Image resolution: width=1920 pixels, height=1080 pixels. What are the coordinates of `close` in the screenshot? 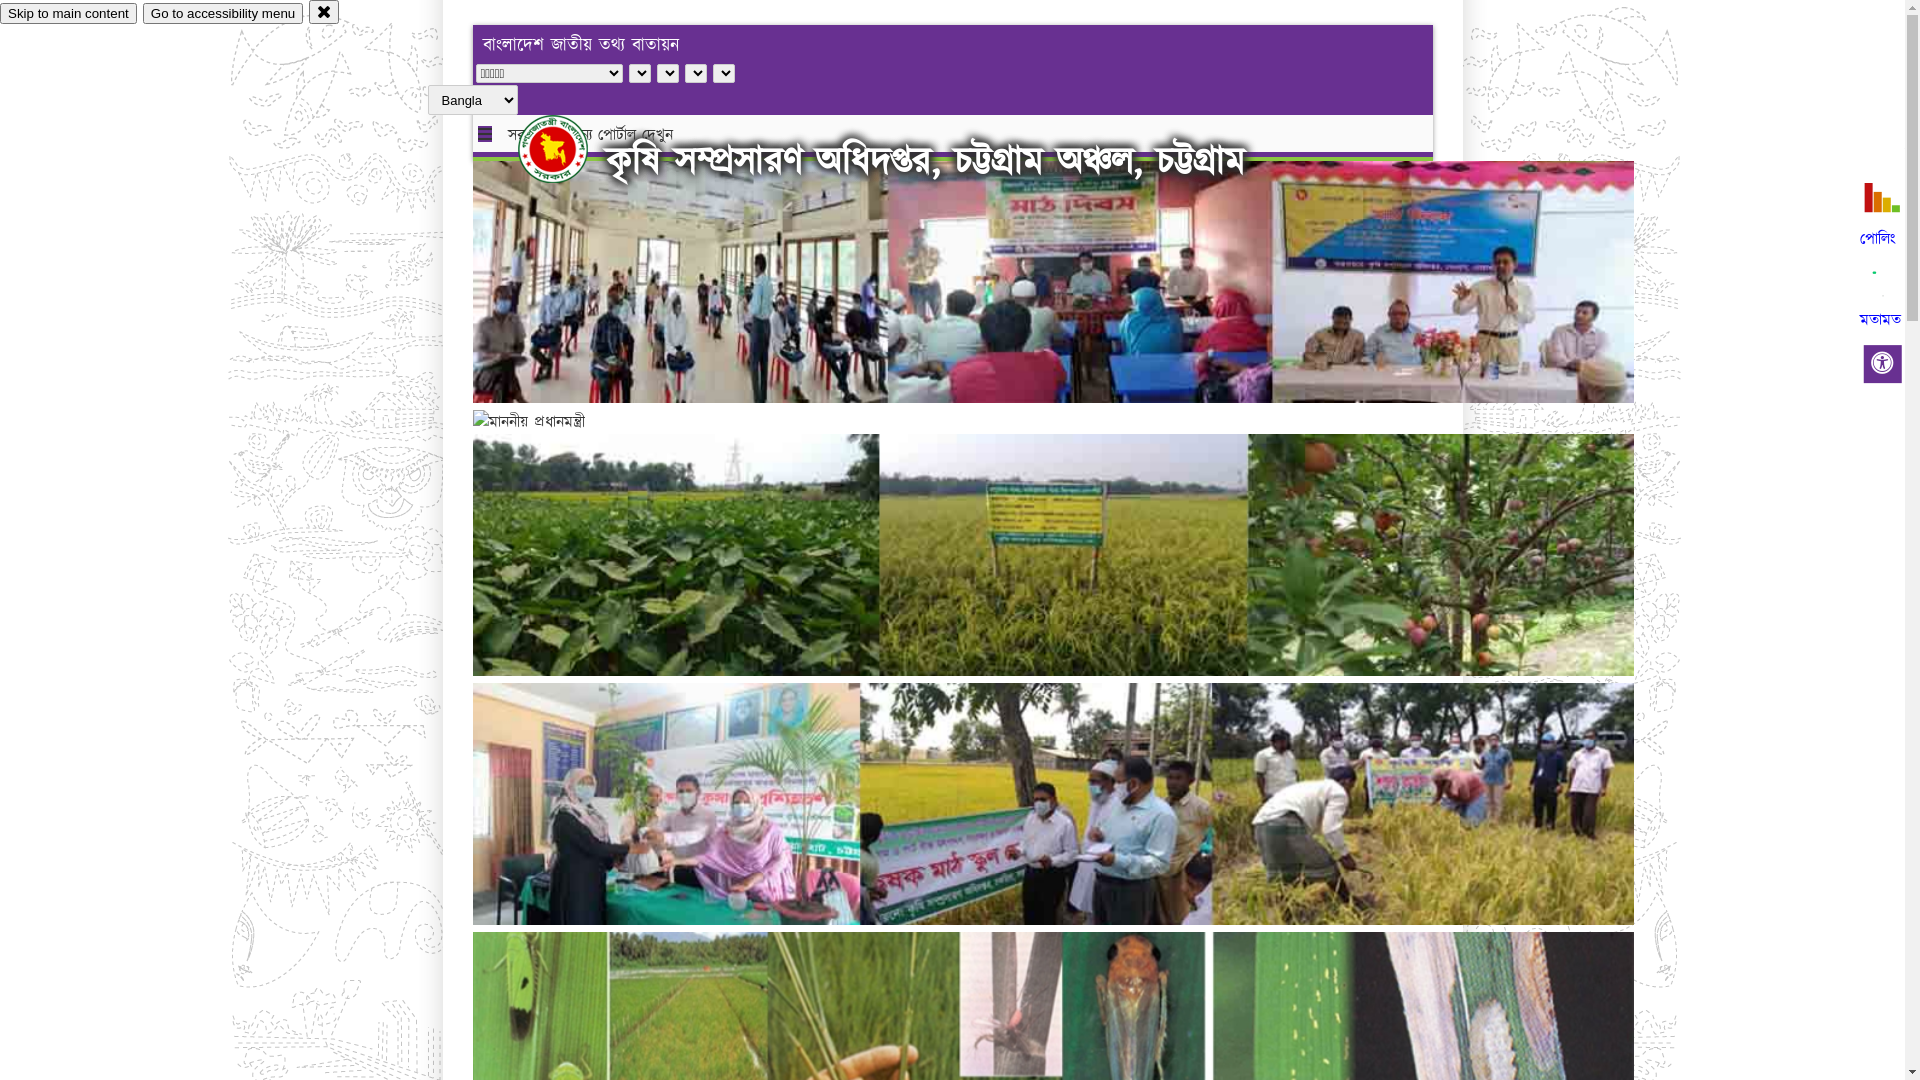 It's located at (324, 12).